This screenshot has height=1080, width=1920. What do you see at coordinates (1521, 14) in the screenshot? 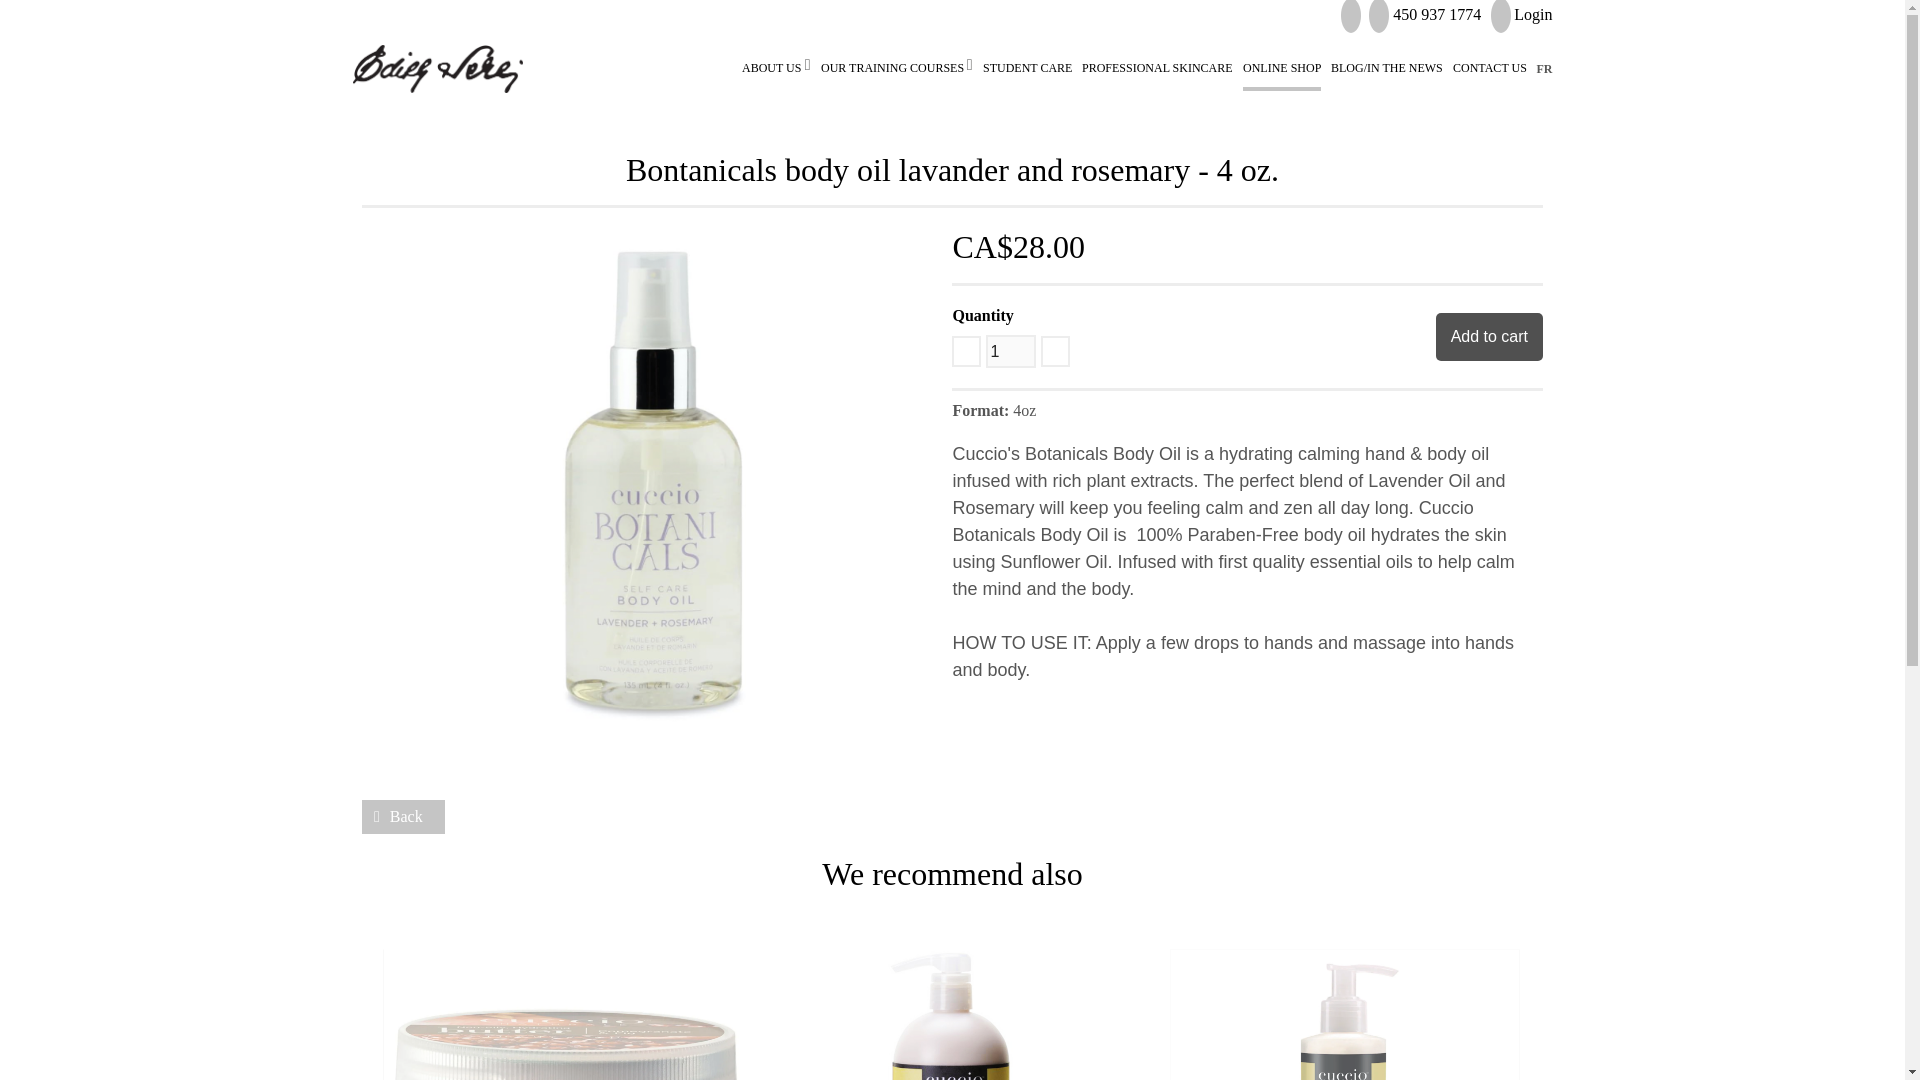
I see `Login` at bounding box center [1521, 14].